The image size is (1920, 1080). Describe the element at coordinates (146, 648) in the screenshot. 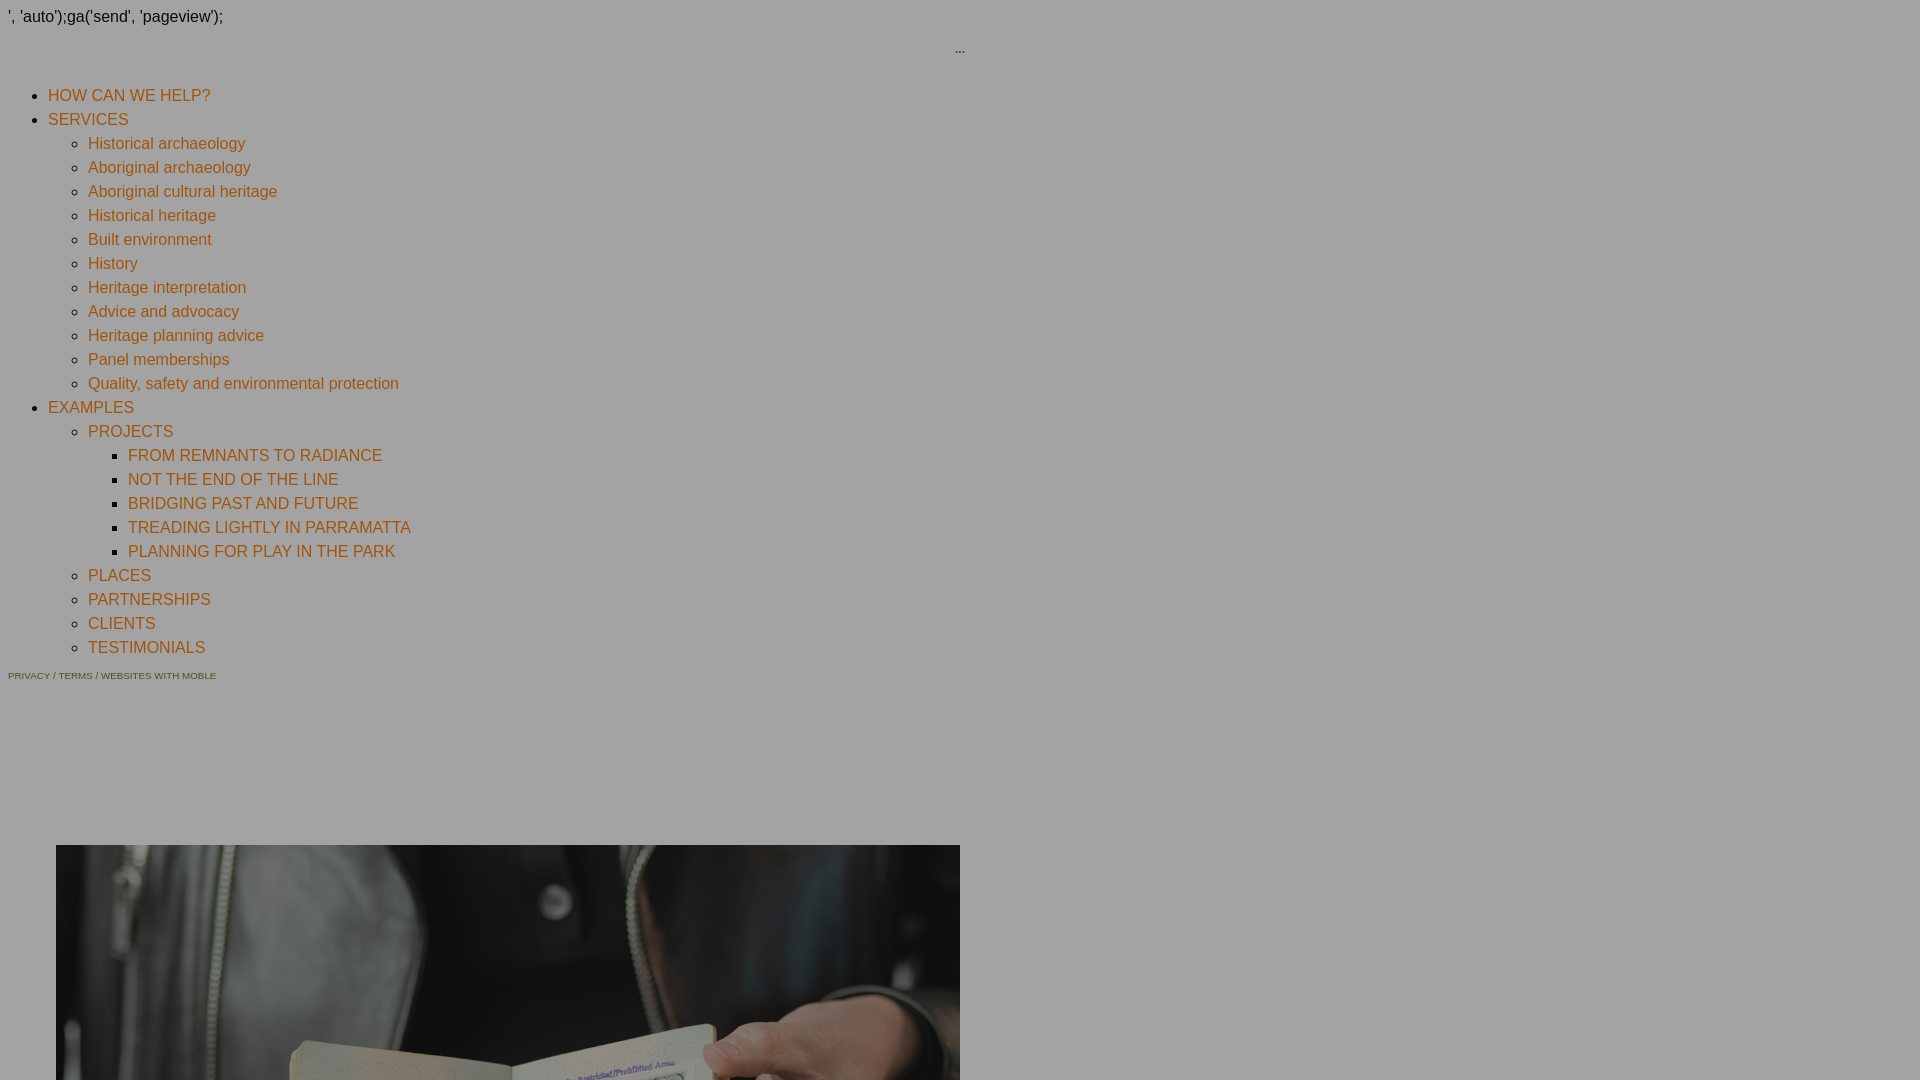

I see `TESTIMONIALS` at that location.